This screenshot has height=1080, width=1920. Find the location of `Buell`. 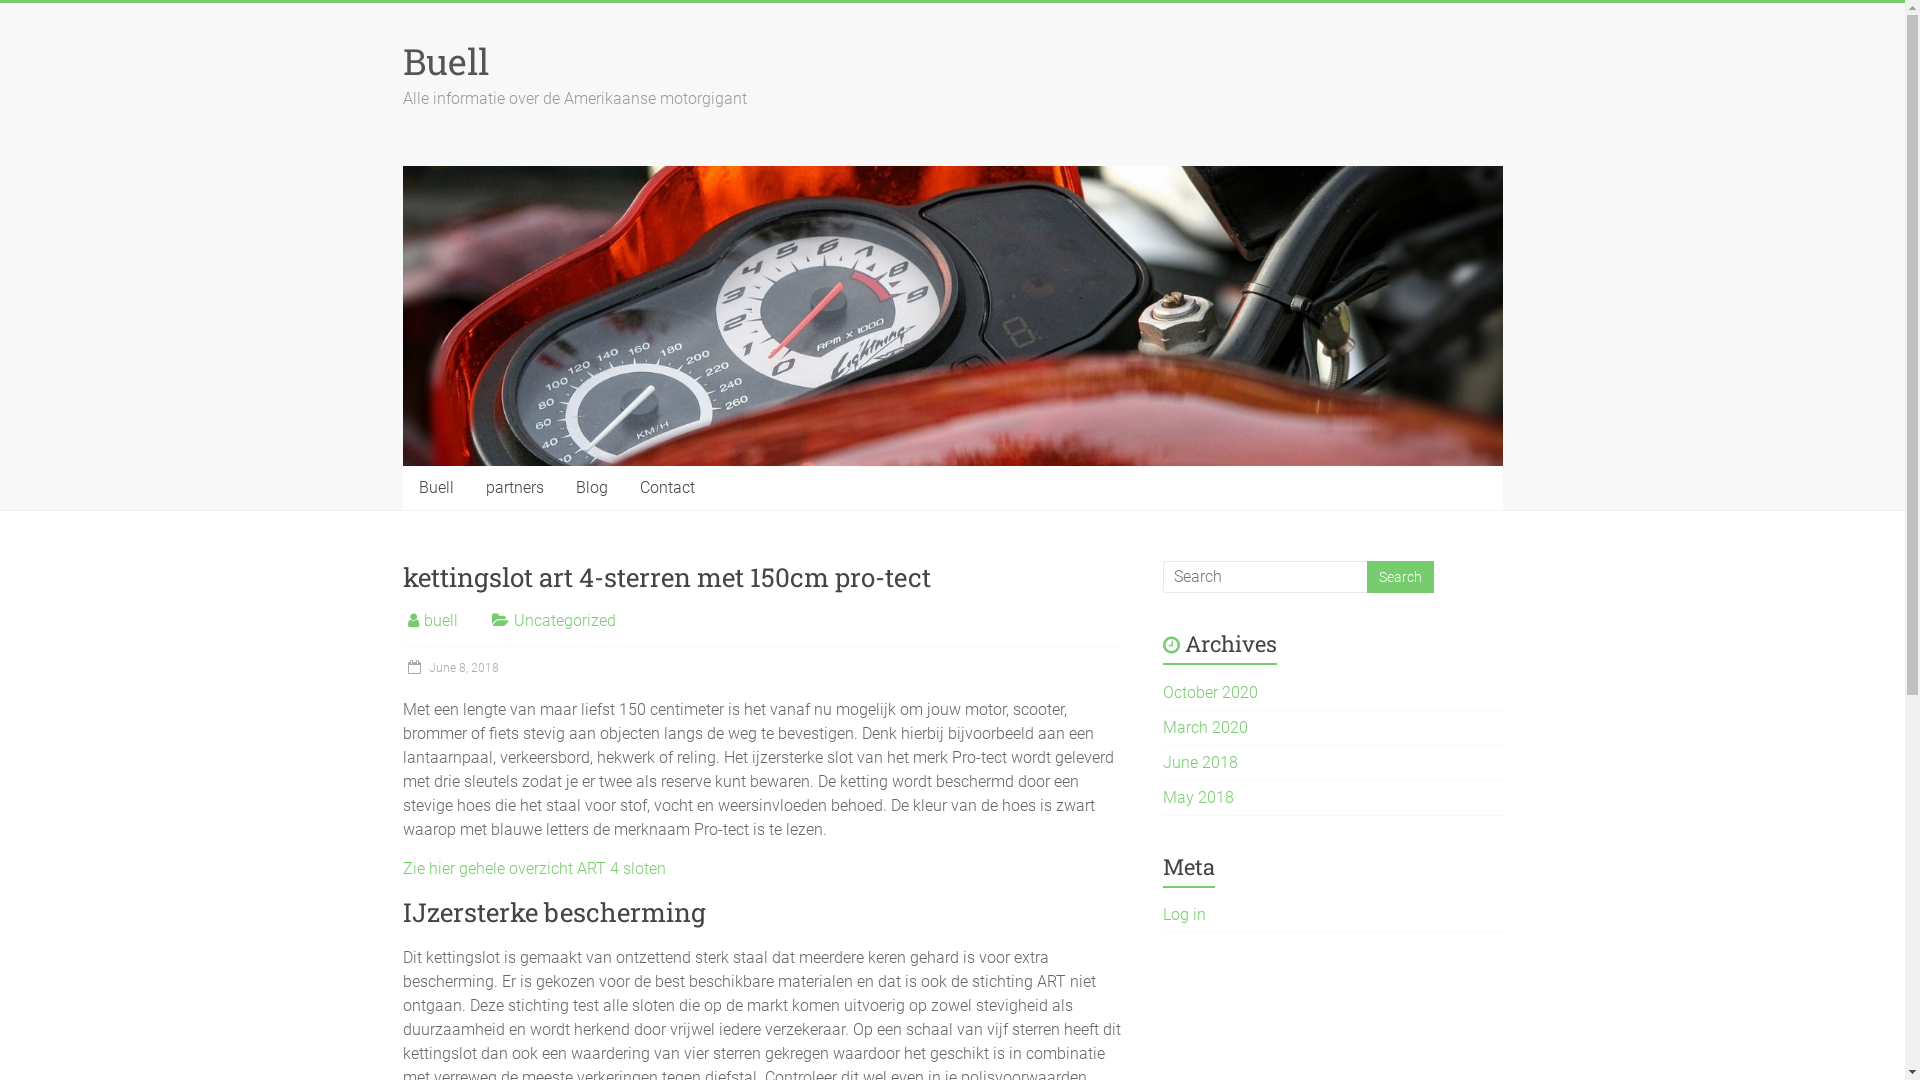

Buell is located at coordinates (436, 488).